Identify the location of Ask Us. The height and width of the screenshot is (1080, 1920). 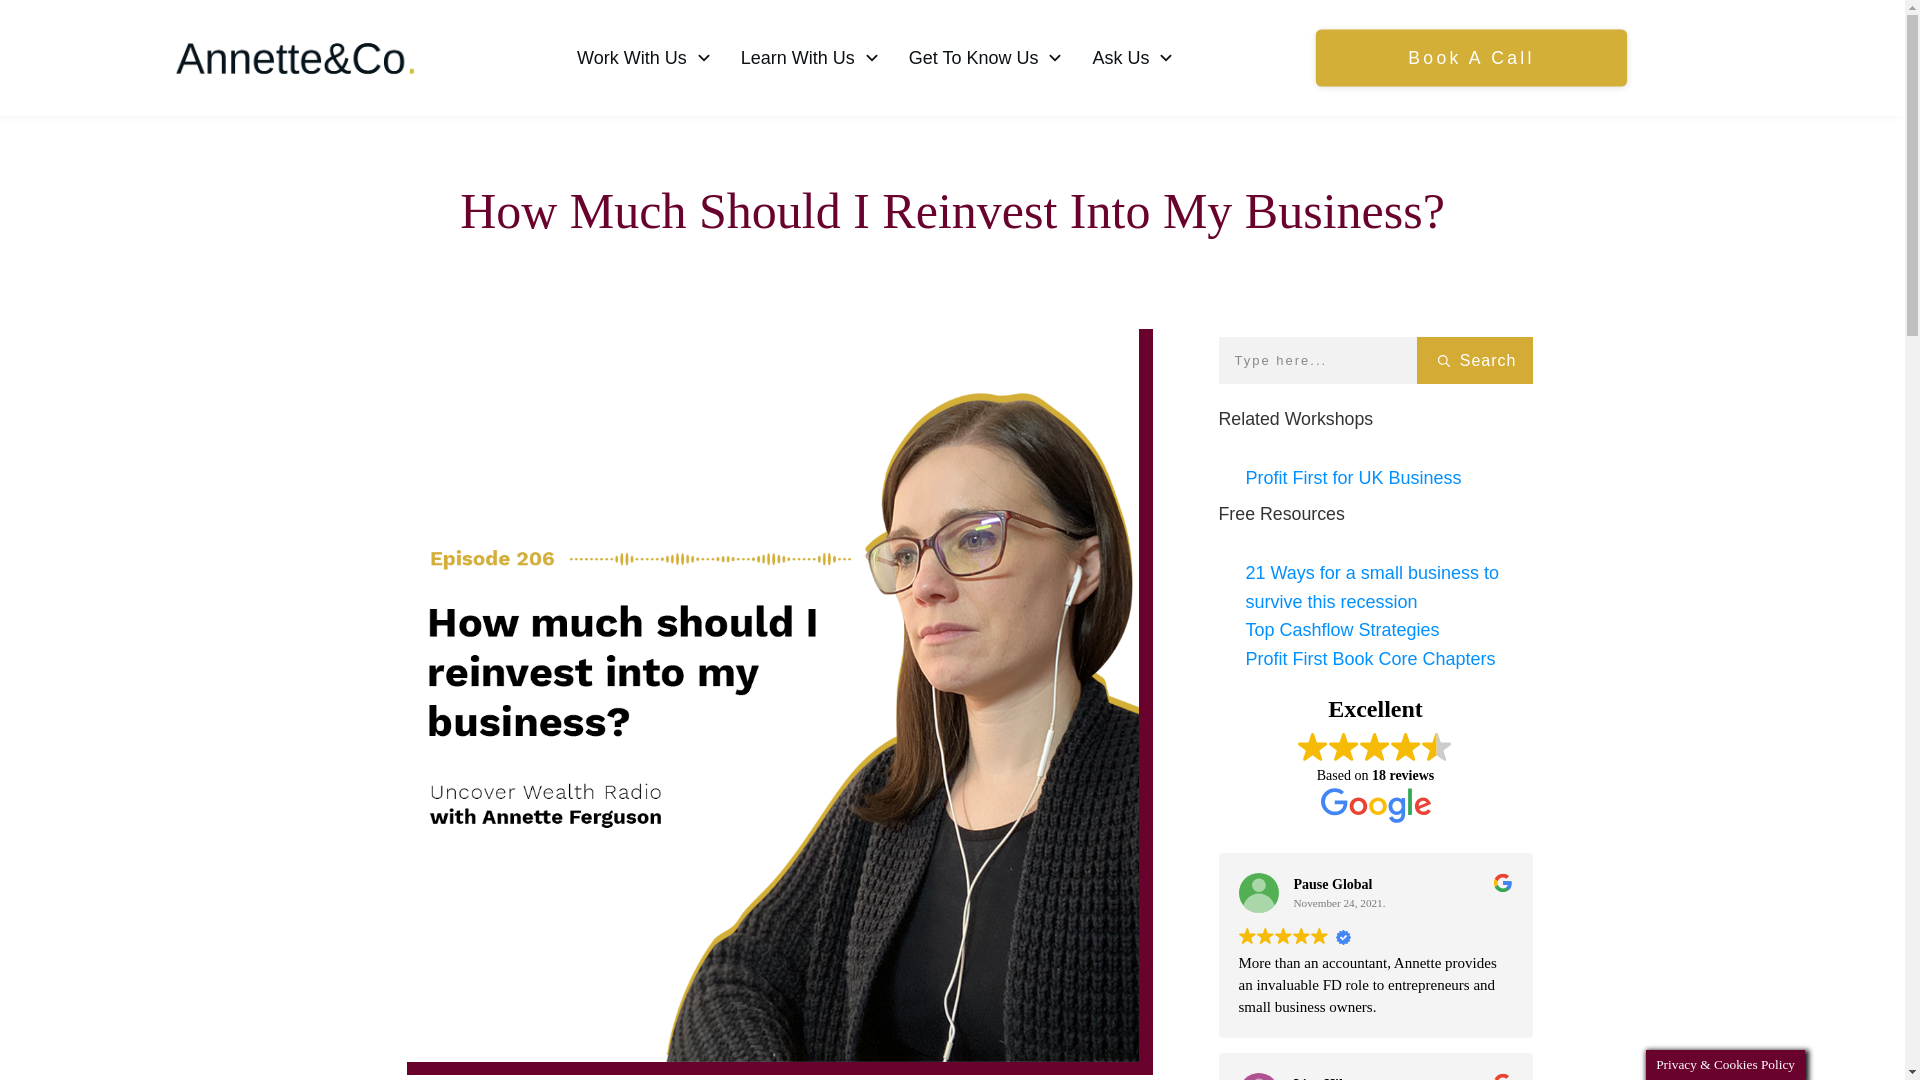
(1134, 57).